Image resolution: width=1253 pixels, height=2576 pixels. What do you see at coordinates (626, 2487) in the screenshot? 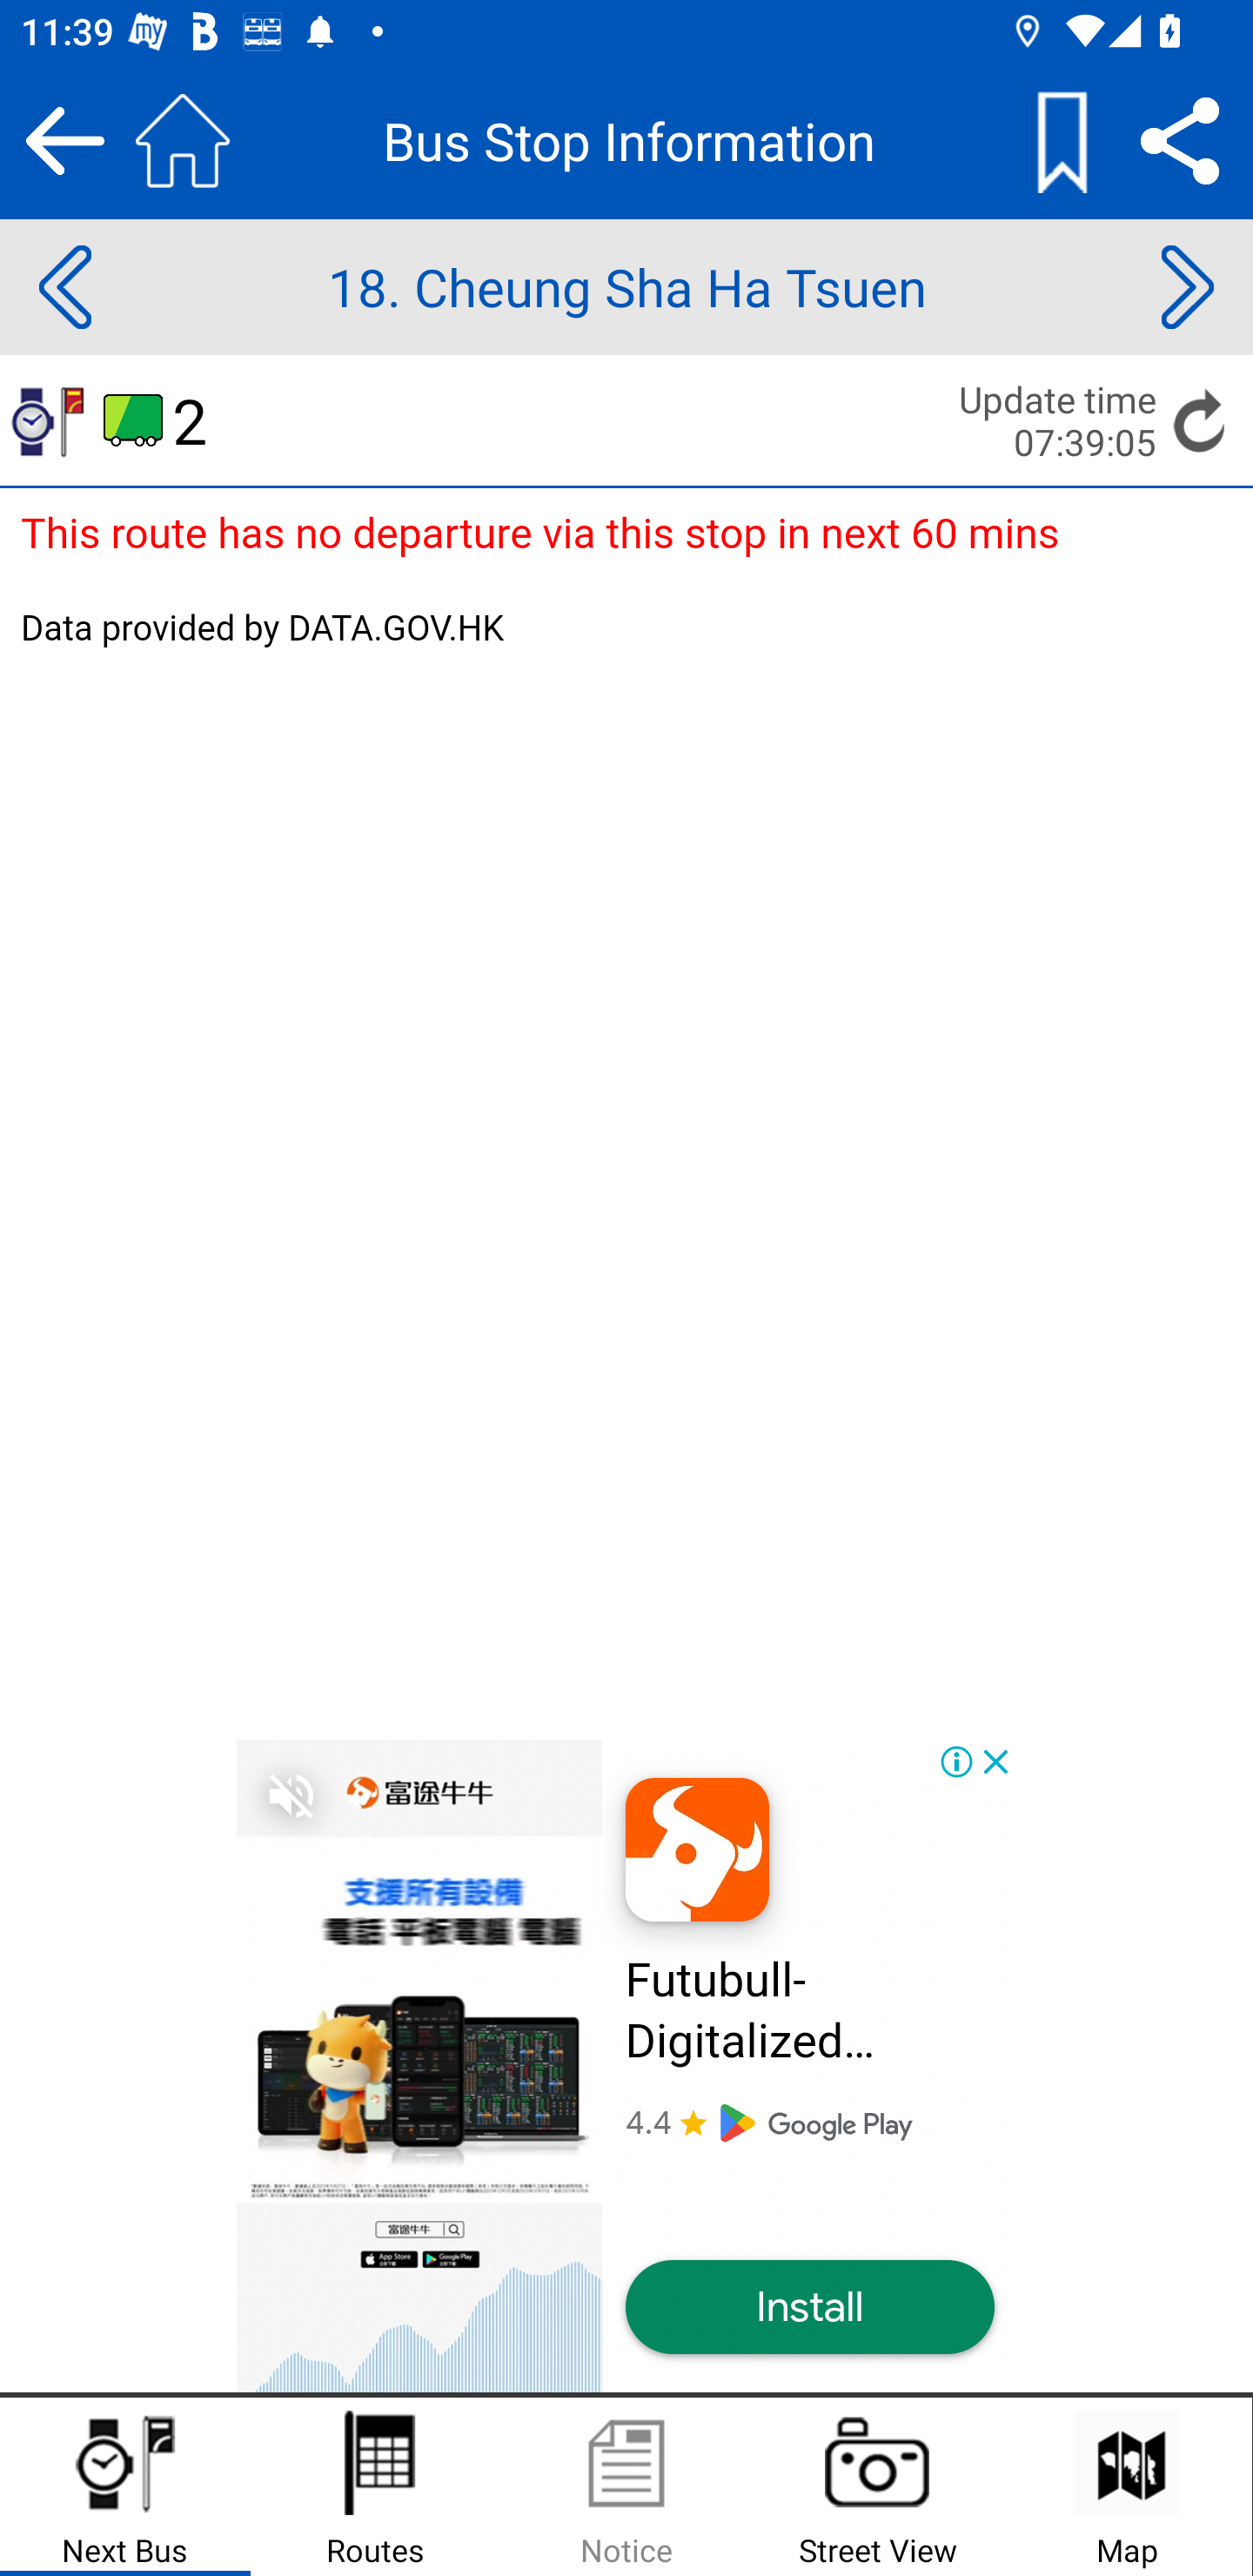
I see `Notice` at bounding box center [626, 2487].